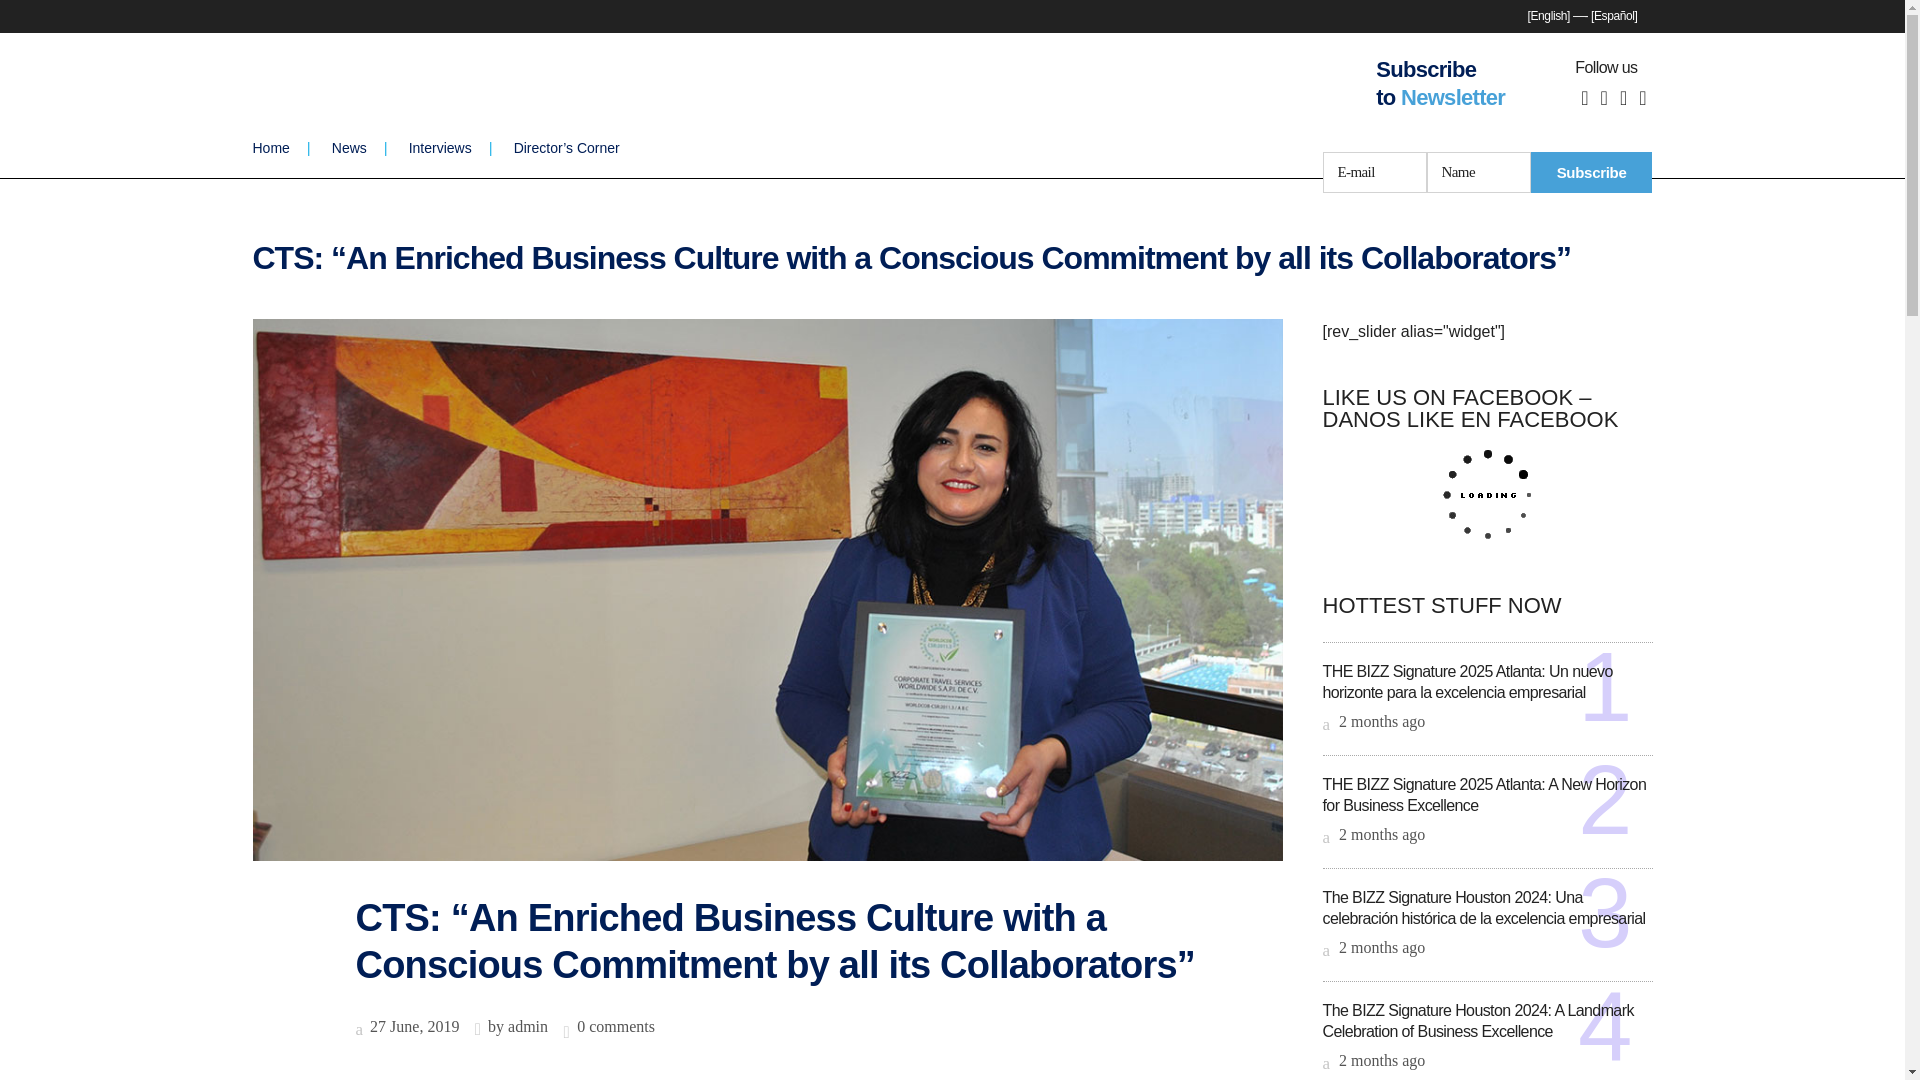 The width and height of the screenshot is (1920, 1080). What do you see at coordinates (1592, 172) in the screenshot?
I see `Subscribe` at bounding box center [1592, 172].